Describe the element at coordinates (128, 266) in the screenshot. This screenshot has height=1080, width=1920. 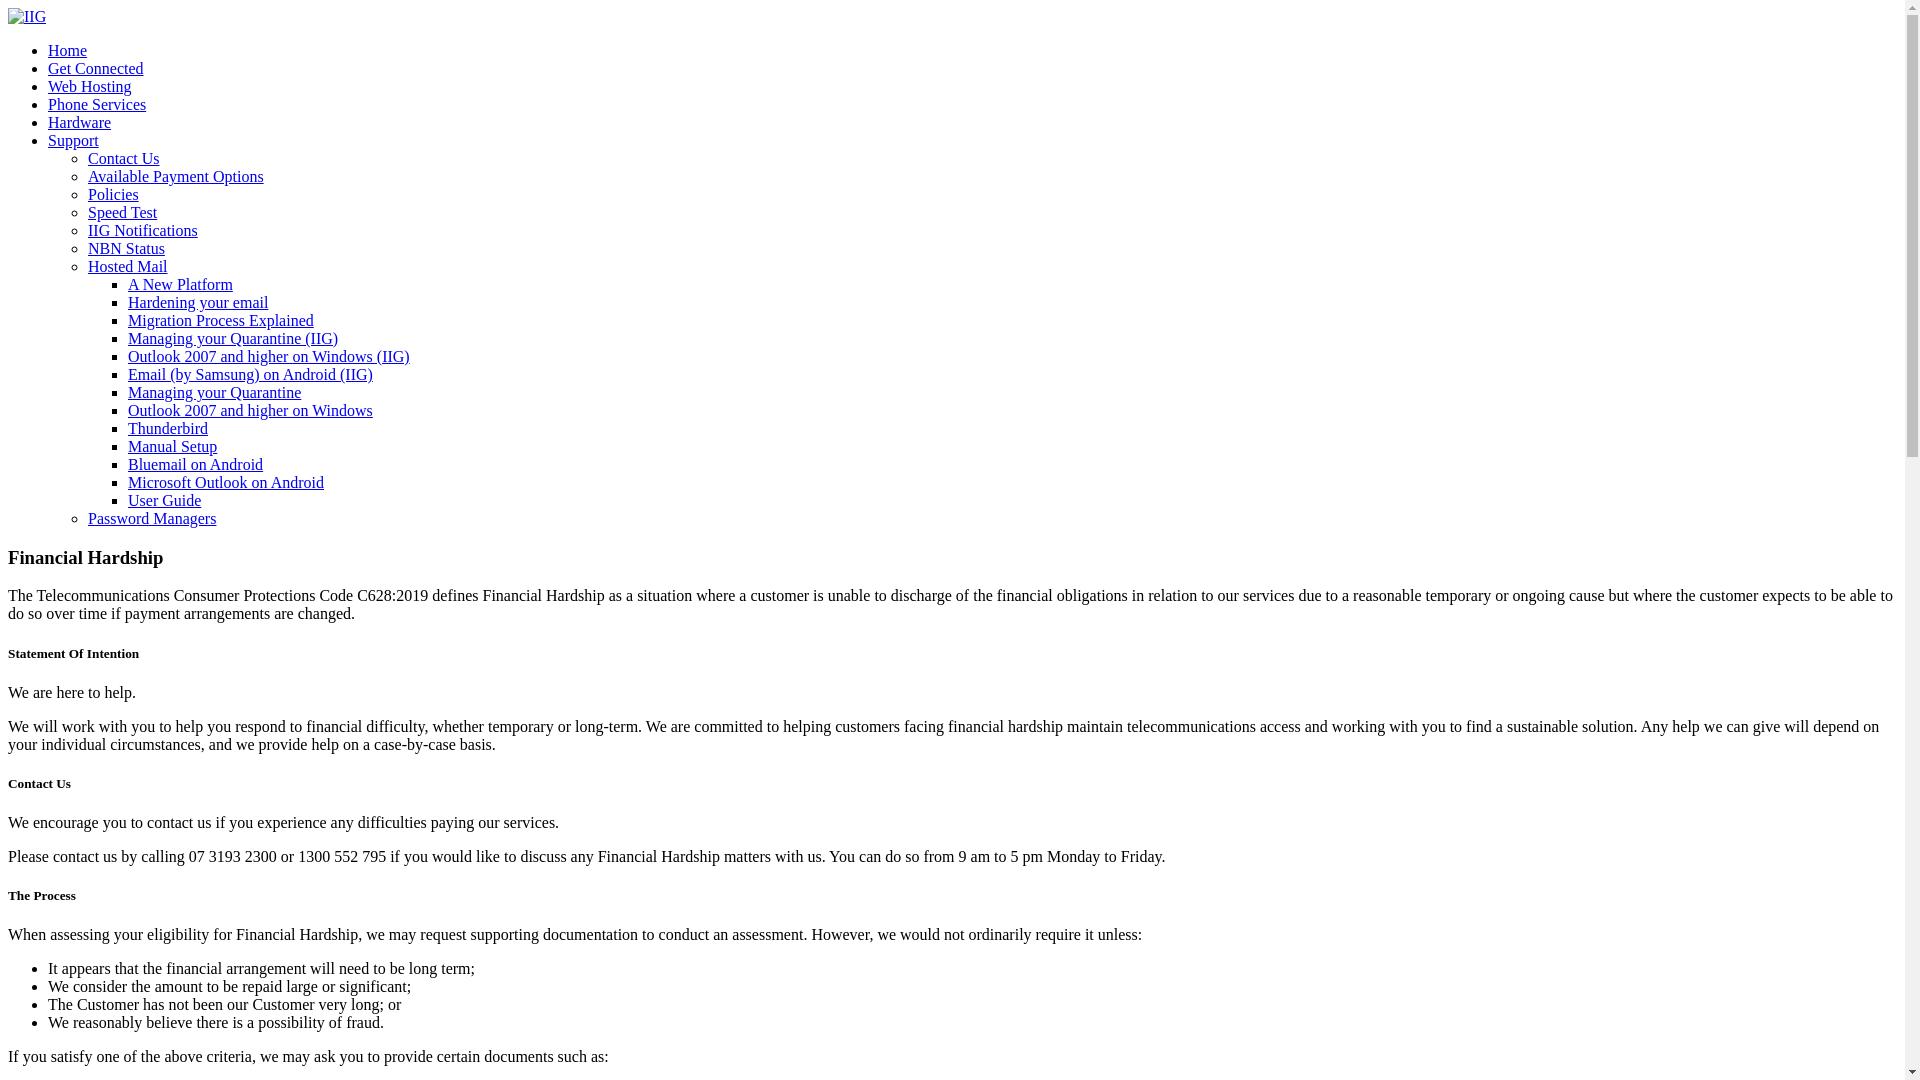
I see `Hosted Mail` at that location.